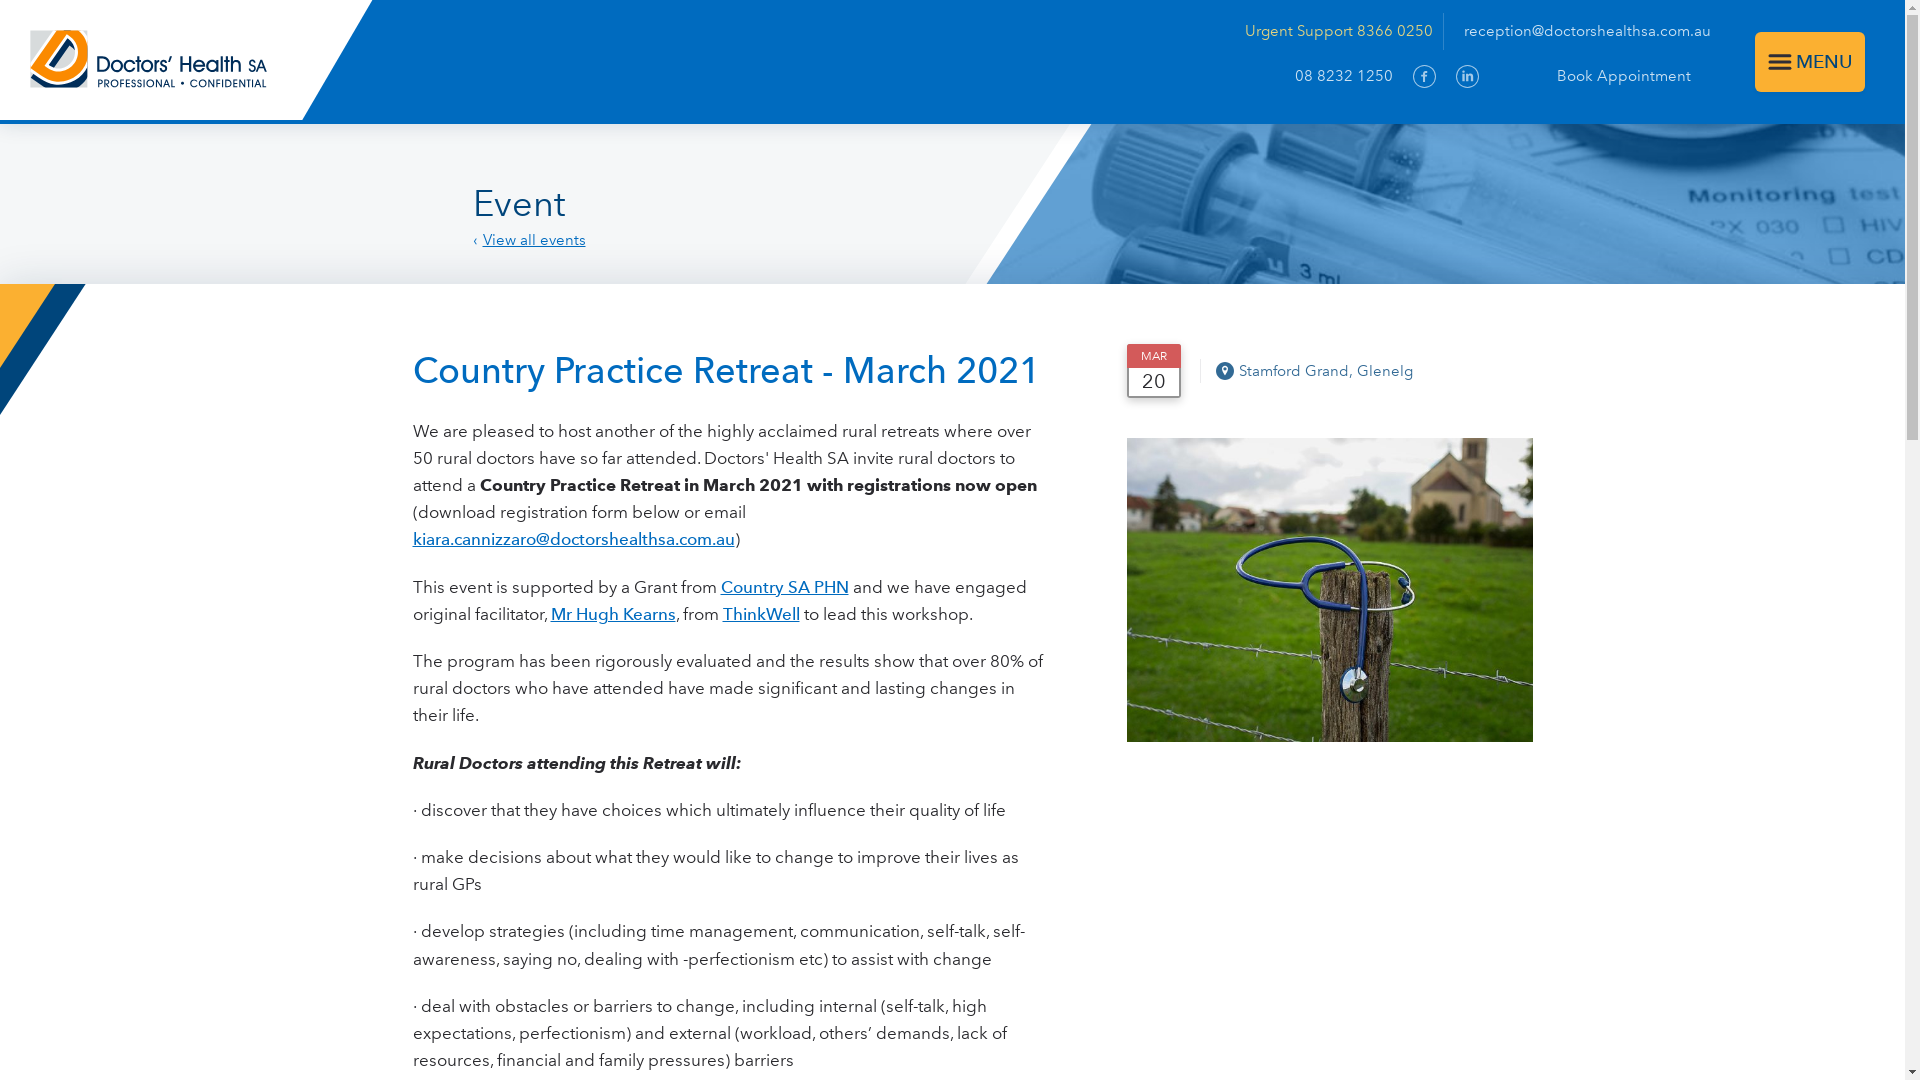 The height and width of the screenshot is (1080, 1920). What do you see at coordinates (612, 614) in the screenshot?
I see `Mr Hugh Kearns` at bounding box center [612, 614].